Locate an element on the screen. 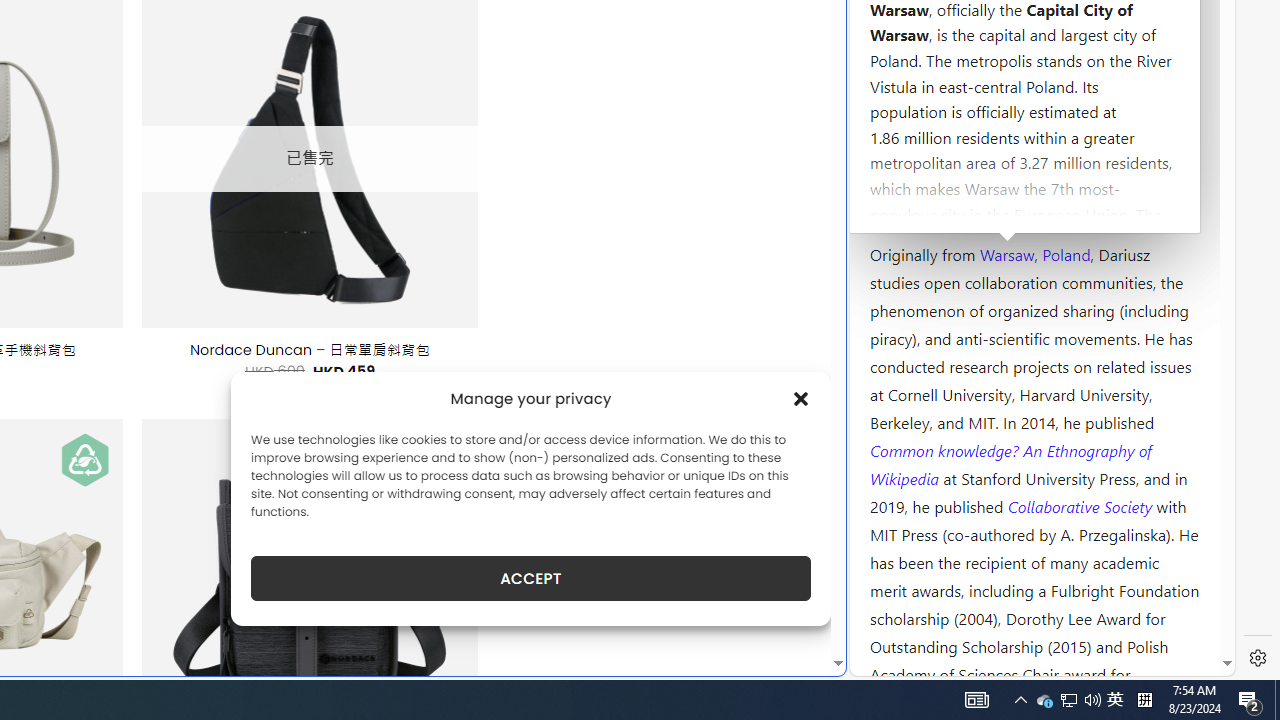  Kozminski University is located at coordinates (1034, 136).